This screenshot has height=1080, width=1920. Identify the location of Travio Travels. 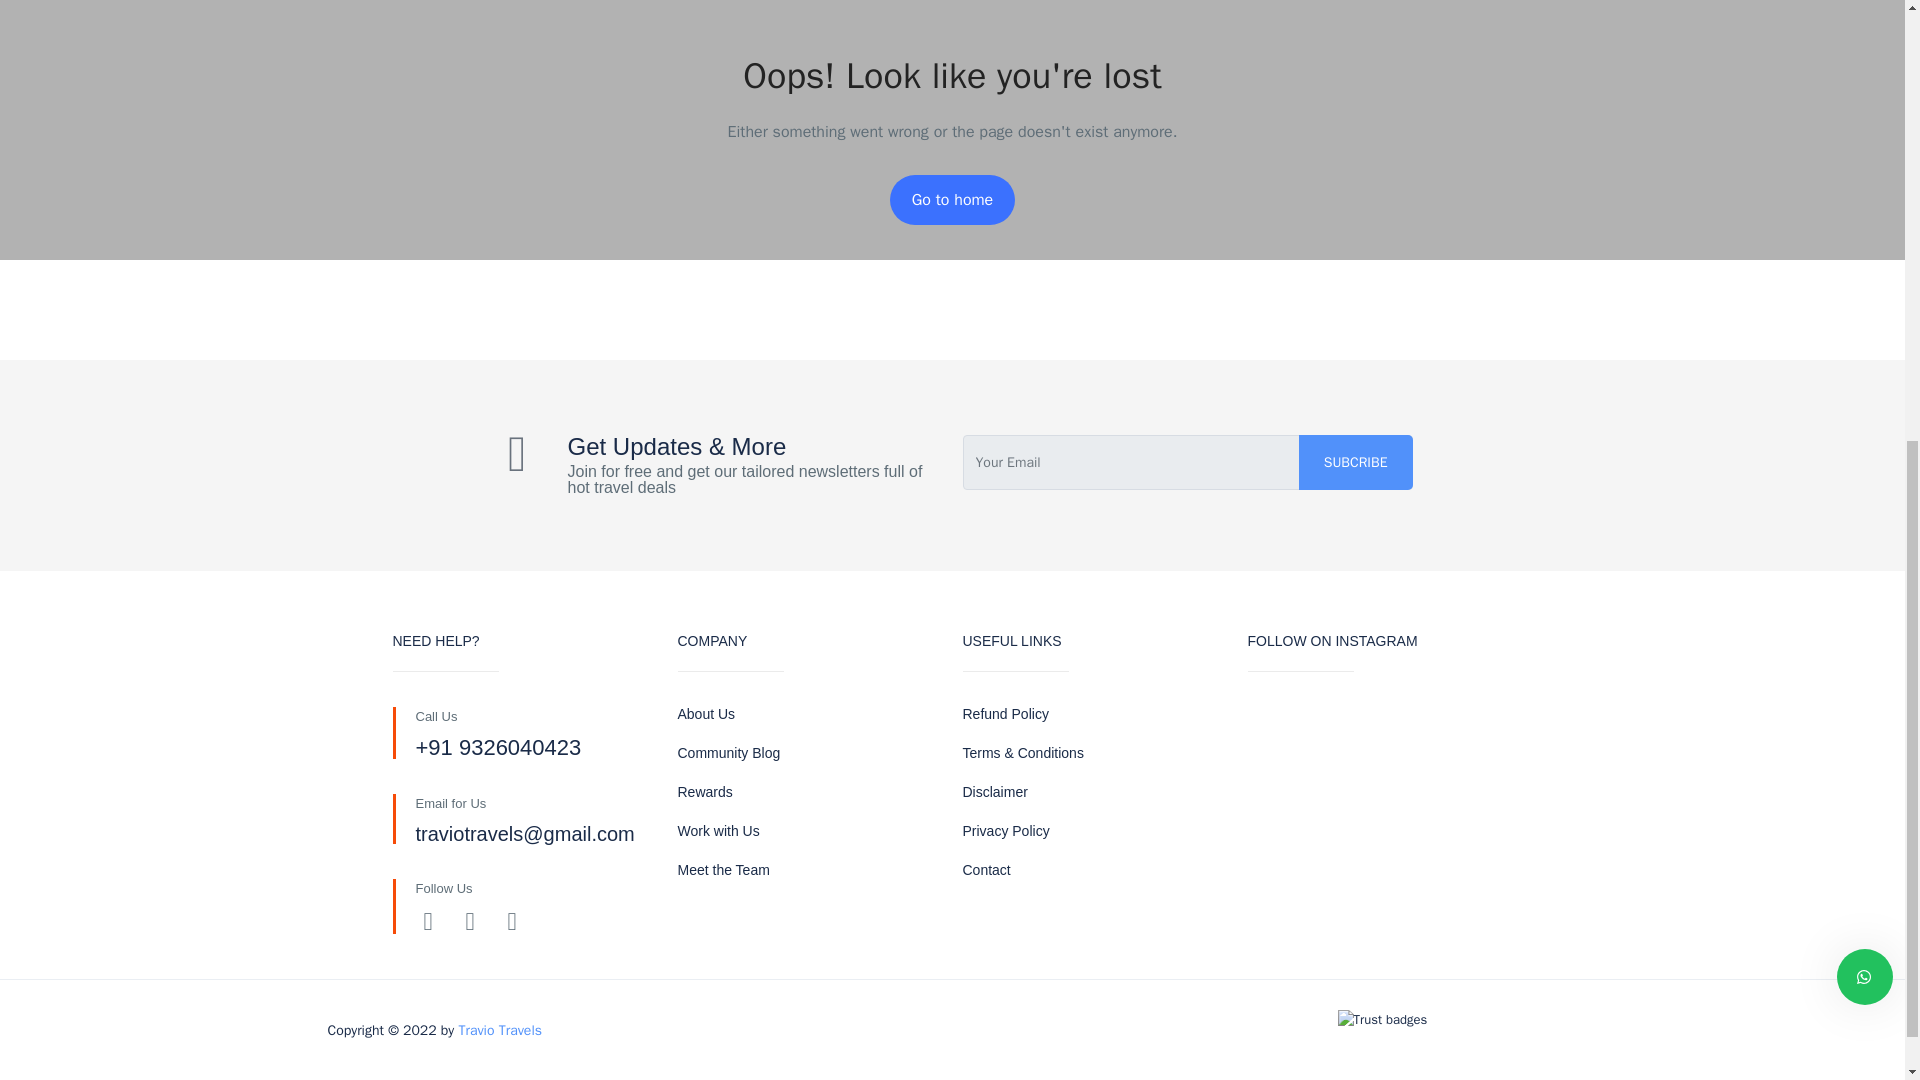
(500, 1030).